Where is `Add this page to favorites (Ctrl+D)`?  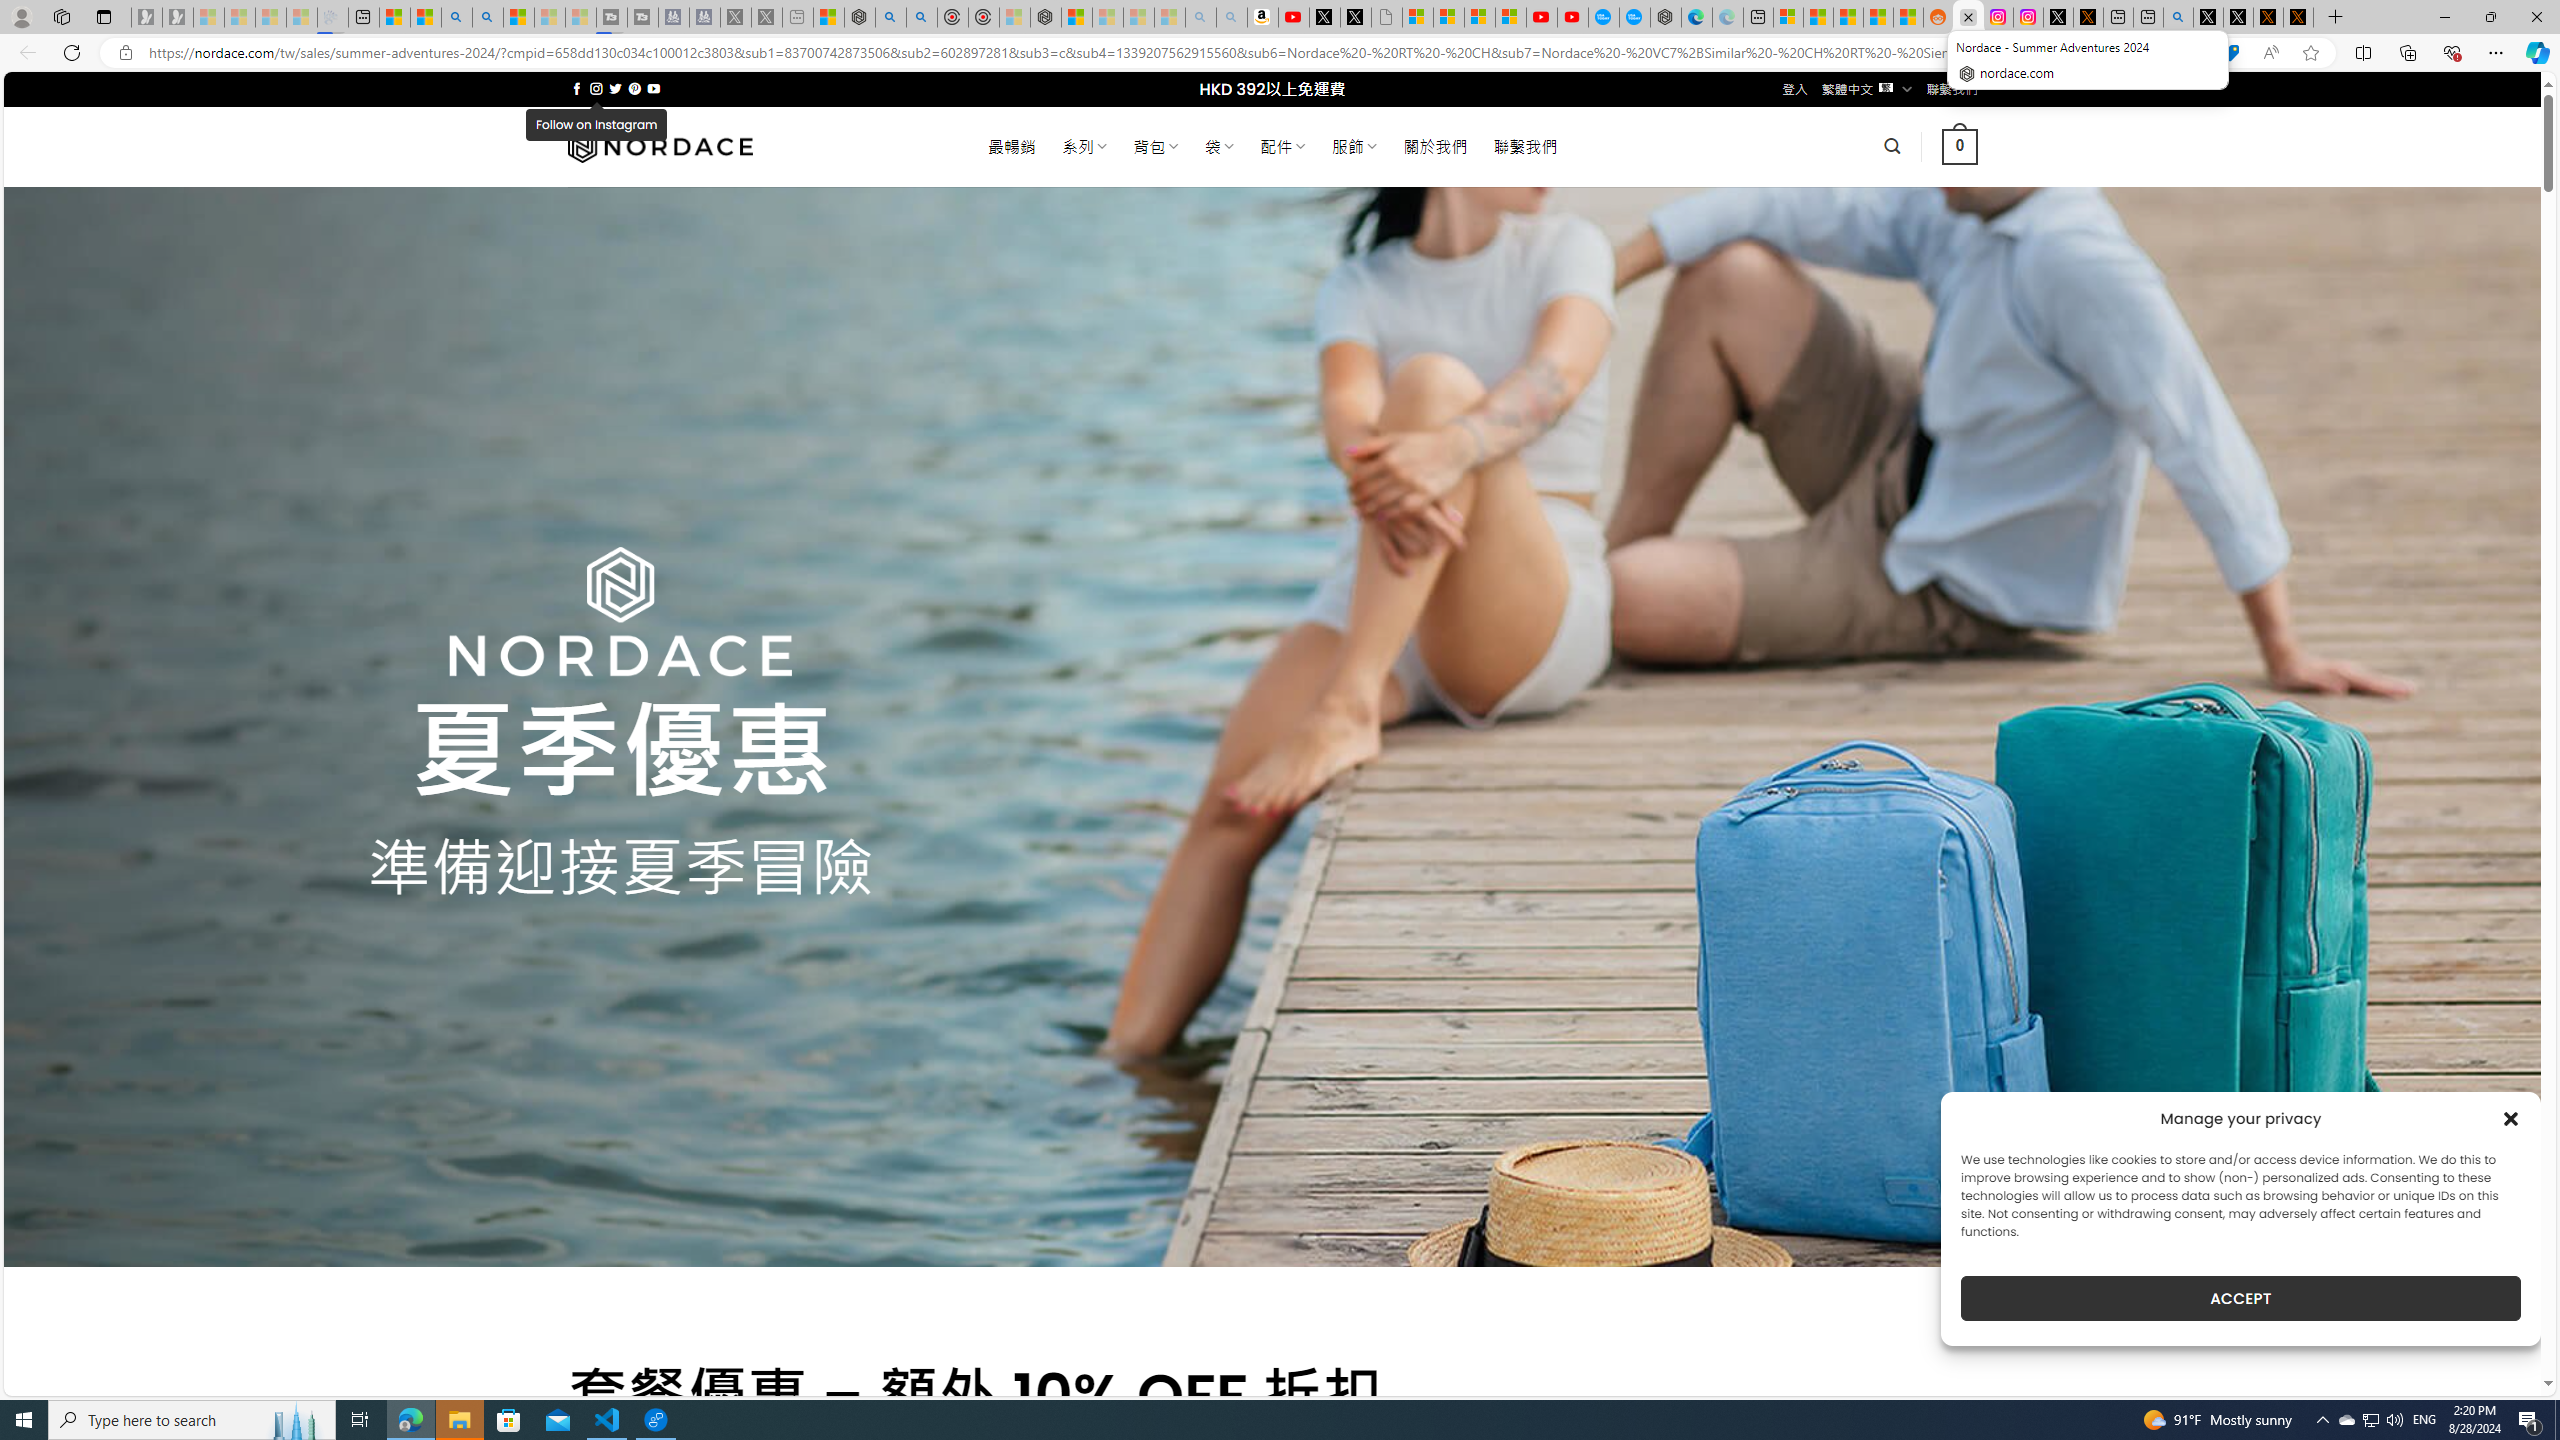 Add this page to favorites (Ctrl+D) is located at coordinates (2312, 53).